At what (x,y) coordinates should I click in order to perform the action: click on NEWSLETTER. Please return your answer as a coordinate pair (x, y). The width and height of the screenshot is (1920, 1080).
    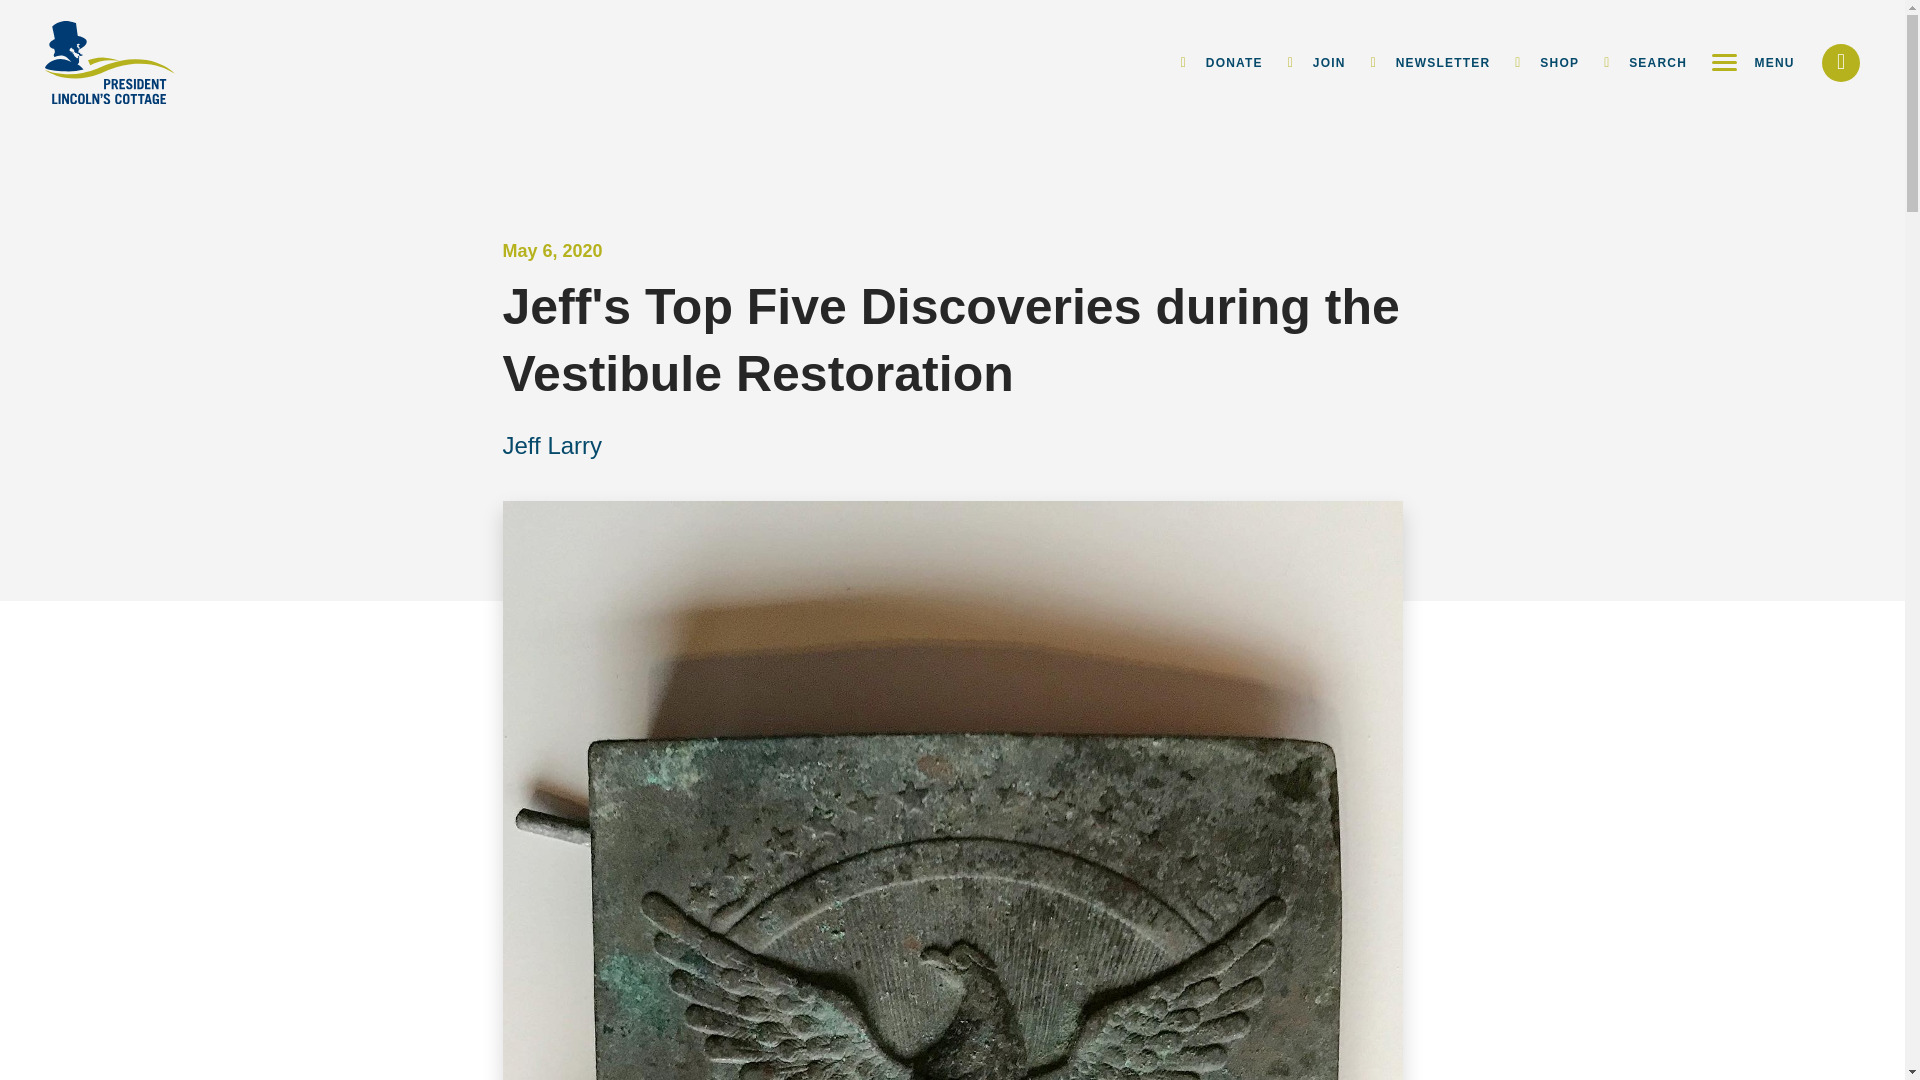
    Looking at the image, I should click on (1430, 63).